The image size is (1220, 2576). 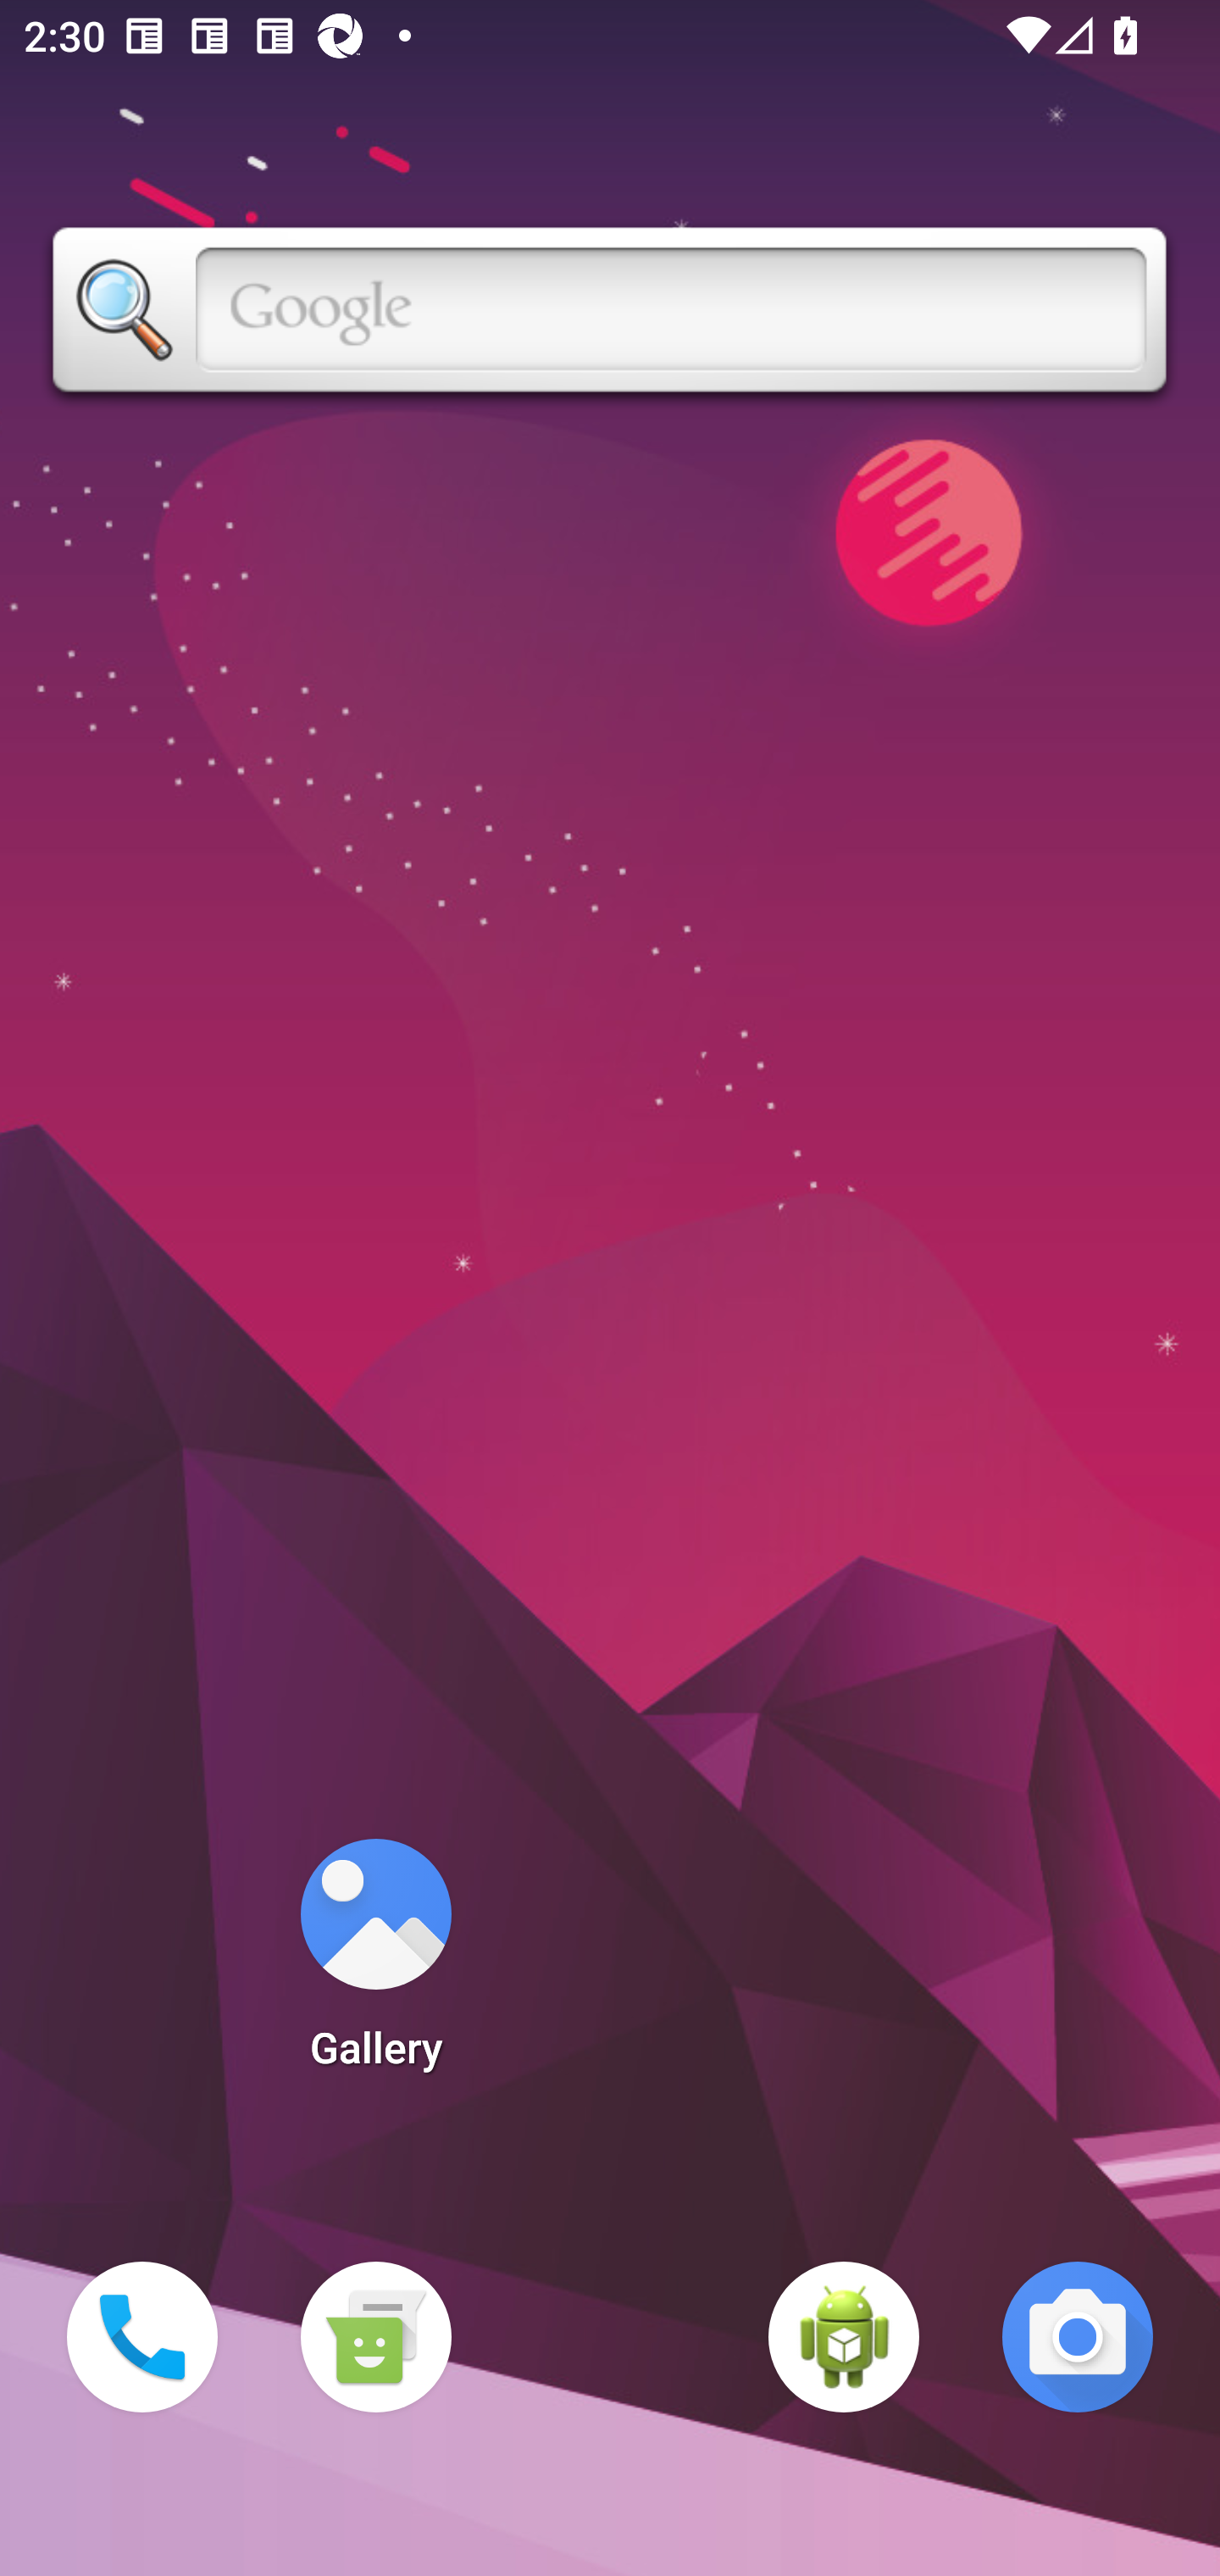 What do you see at coordinates (142, 2337) in the screenshot?
I see `Phone` at bounding box center [142, 2337].